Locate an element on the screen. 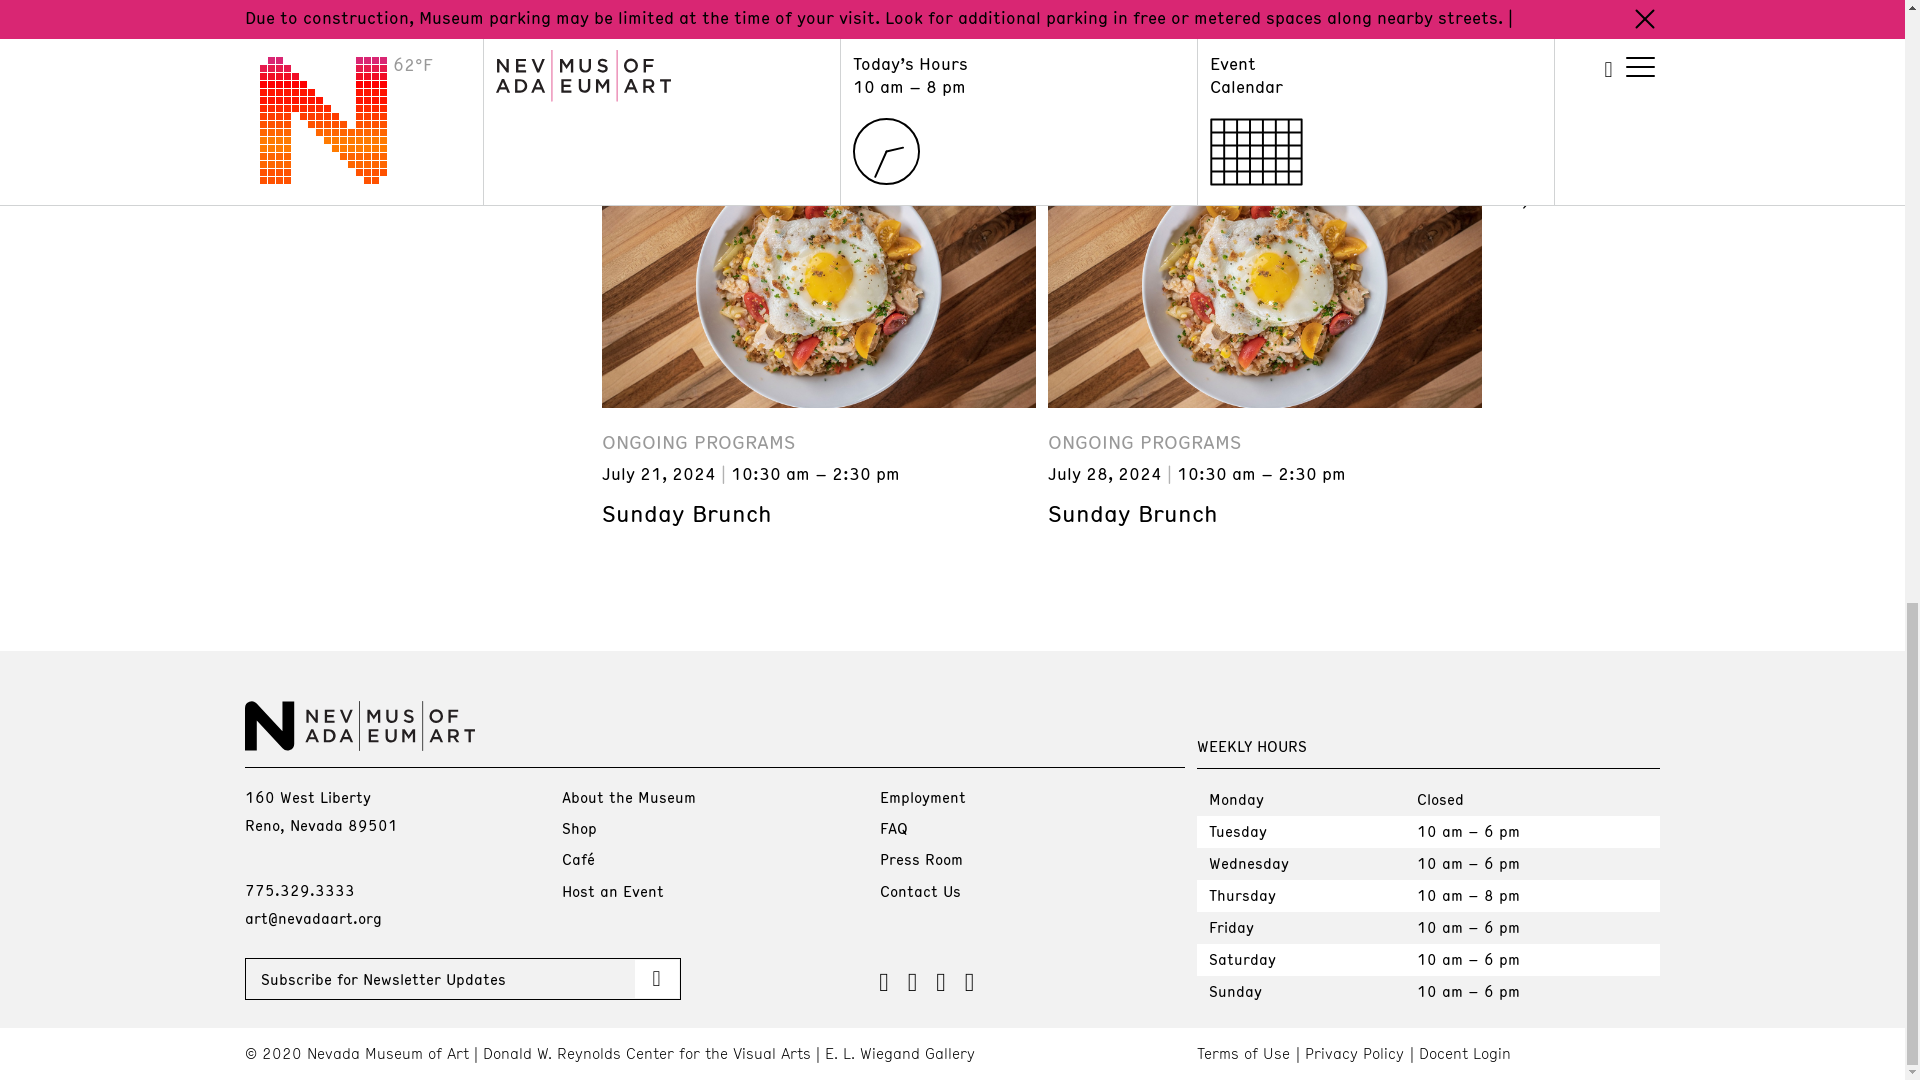 The width and height of the screenshot is (1920, 1080). Employment is located at coordinates (922, 796).